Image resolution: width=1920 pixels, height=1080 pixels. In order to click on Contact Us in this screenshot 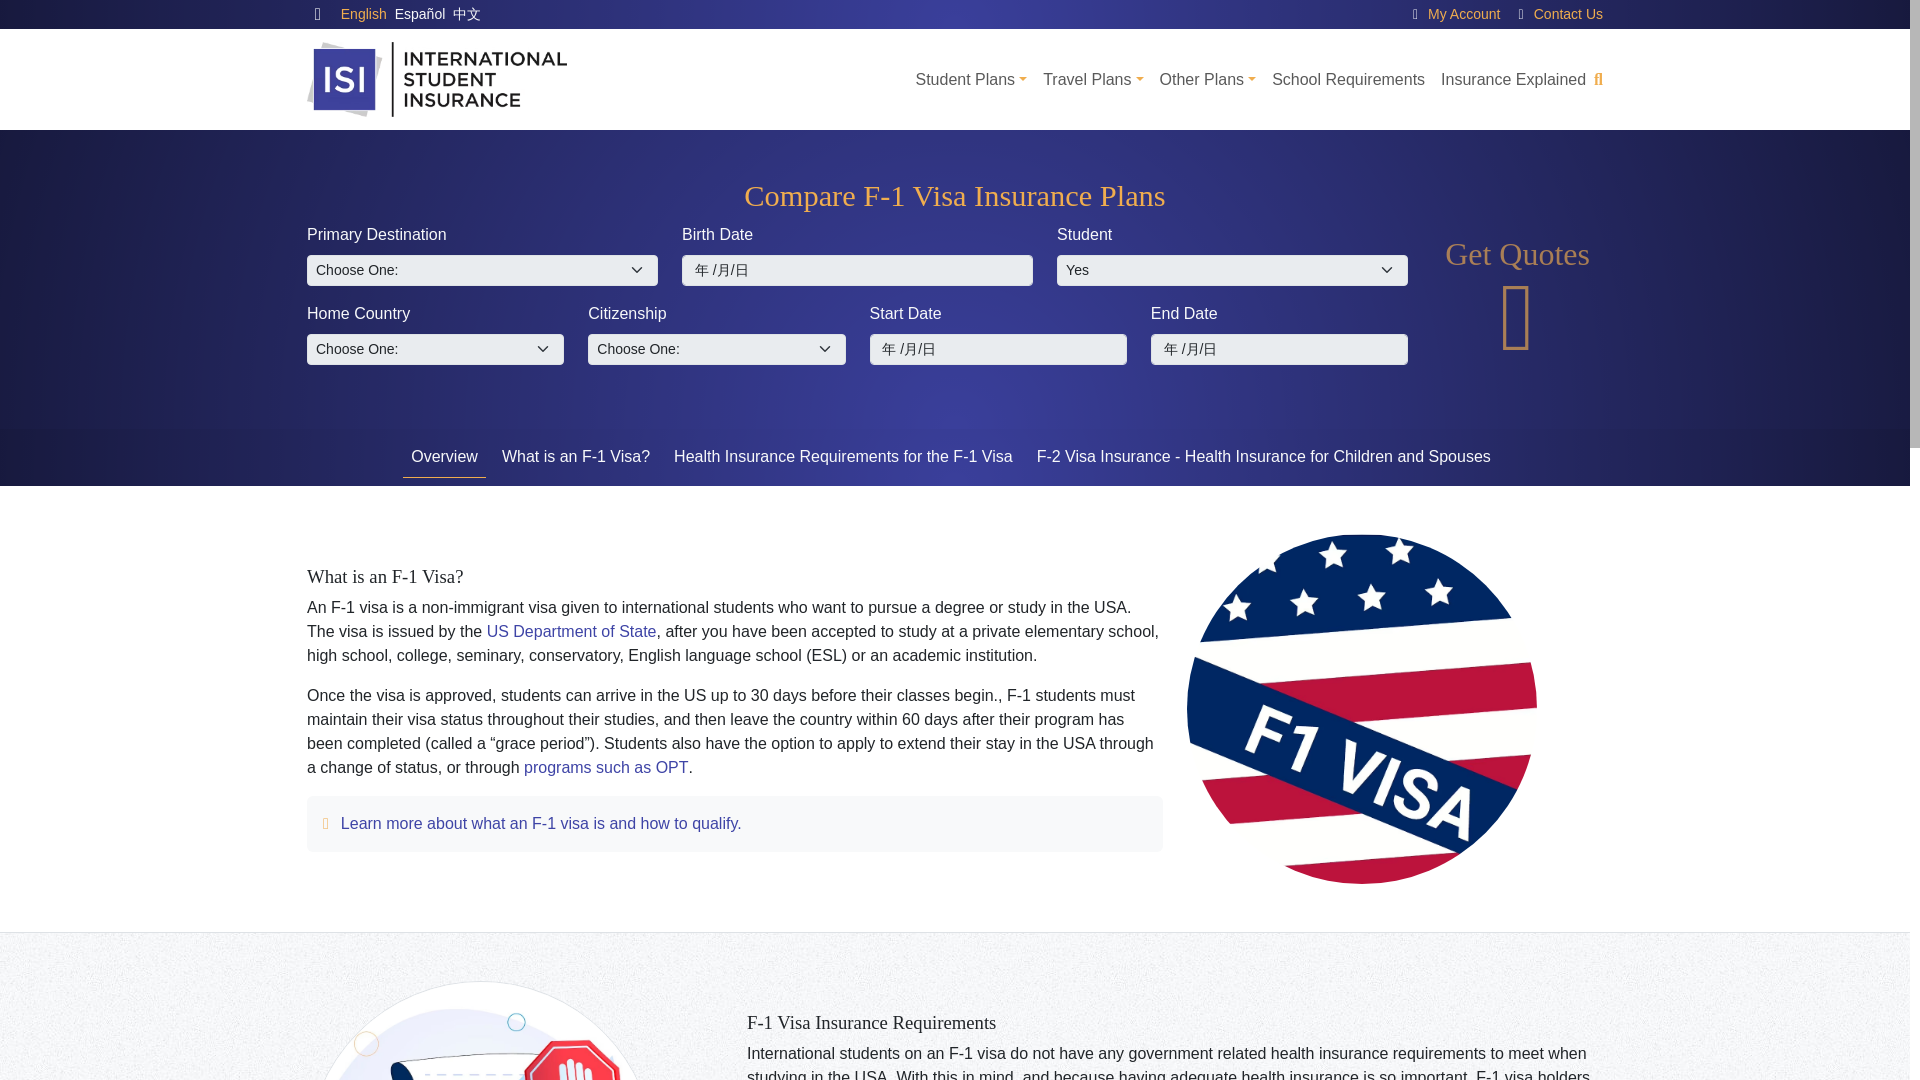, I will do `click(1568, 14)`.